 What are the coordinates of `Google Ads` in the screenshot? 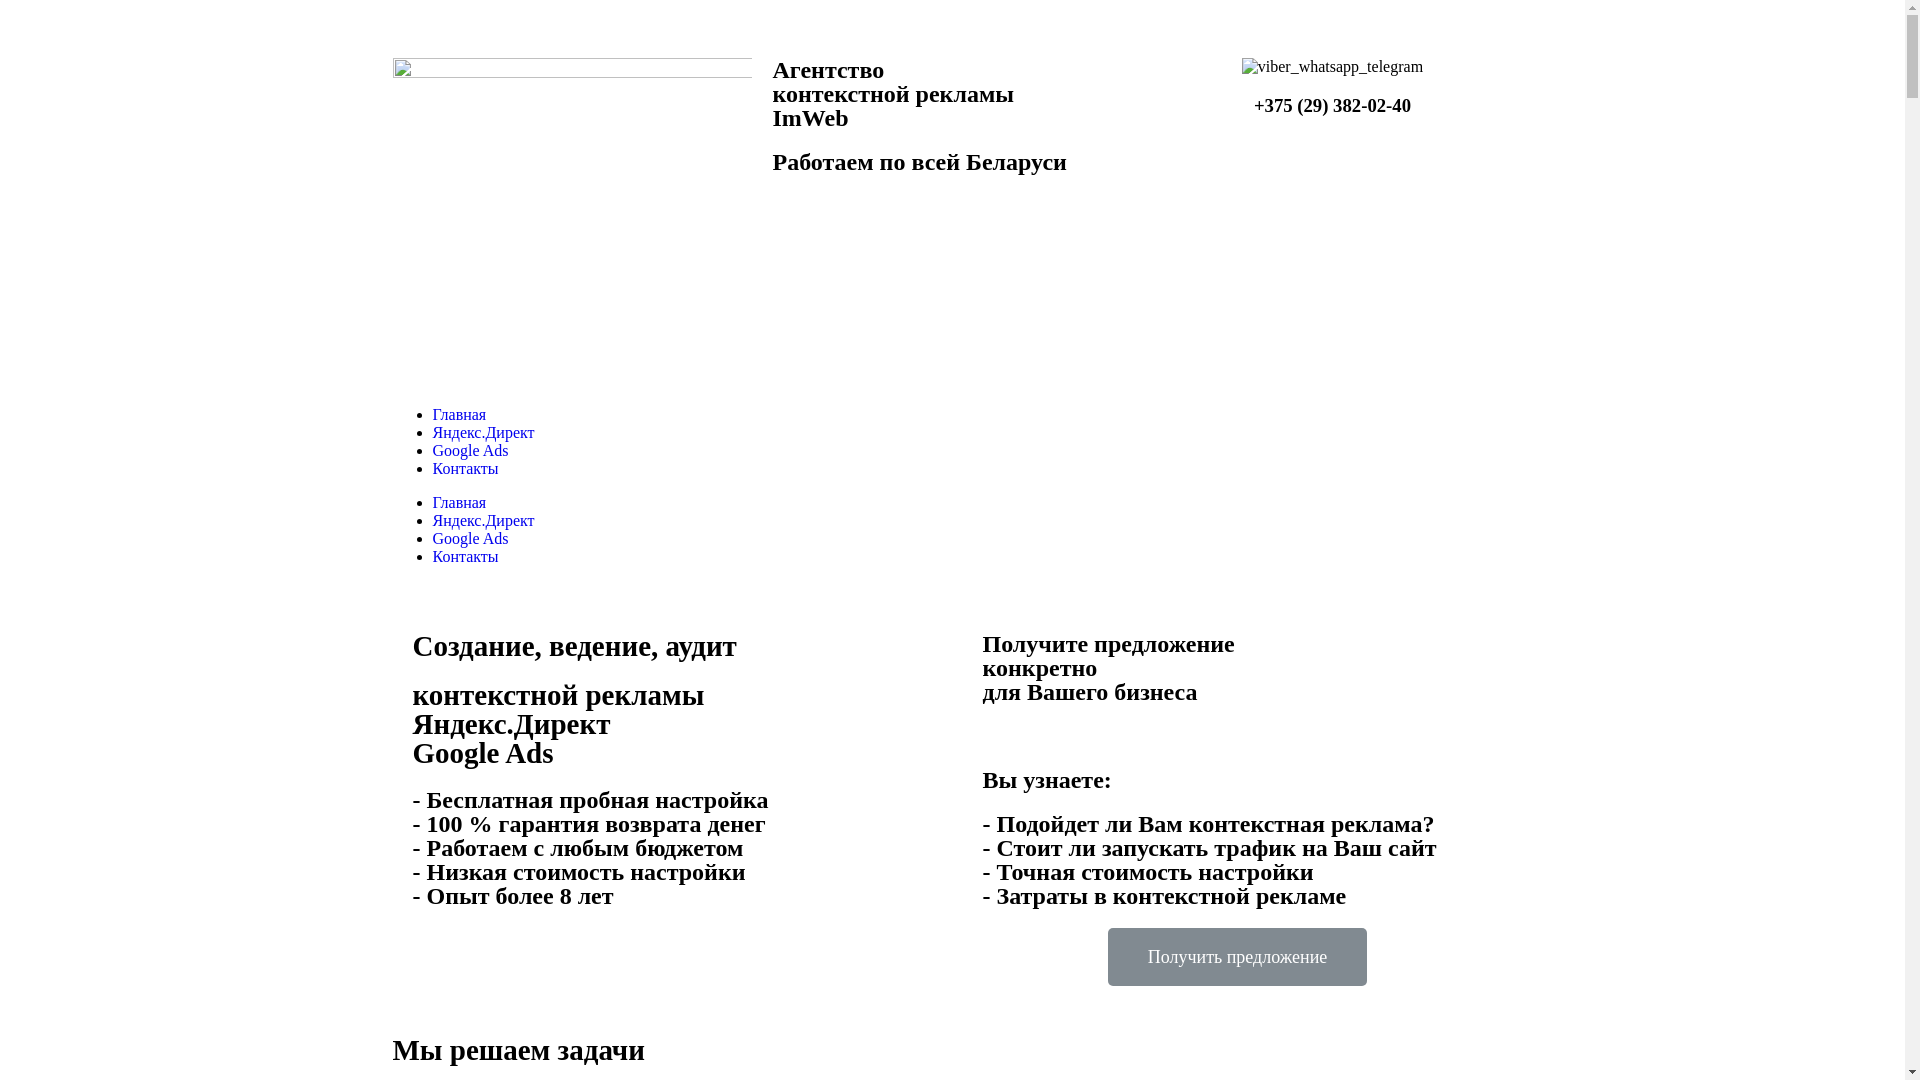 It's located at (470, 538).